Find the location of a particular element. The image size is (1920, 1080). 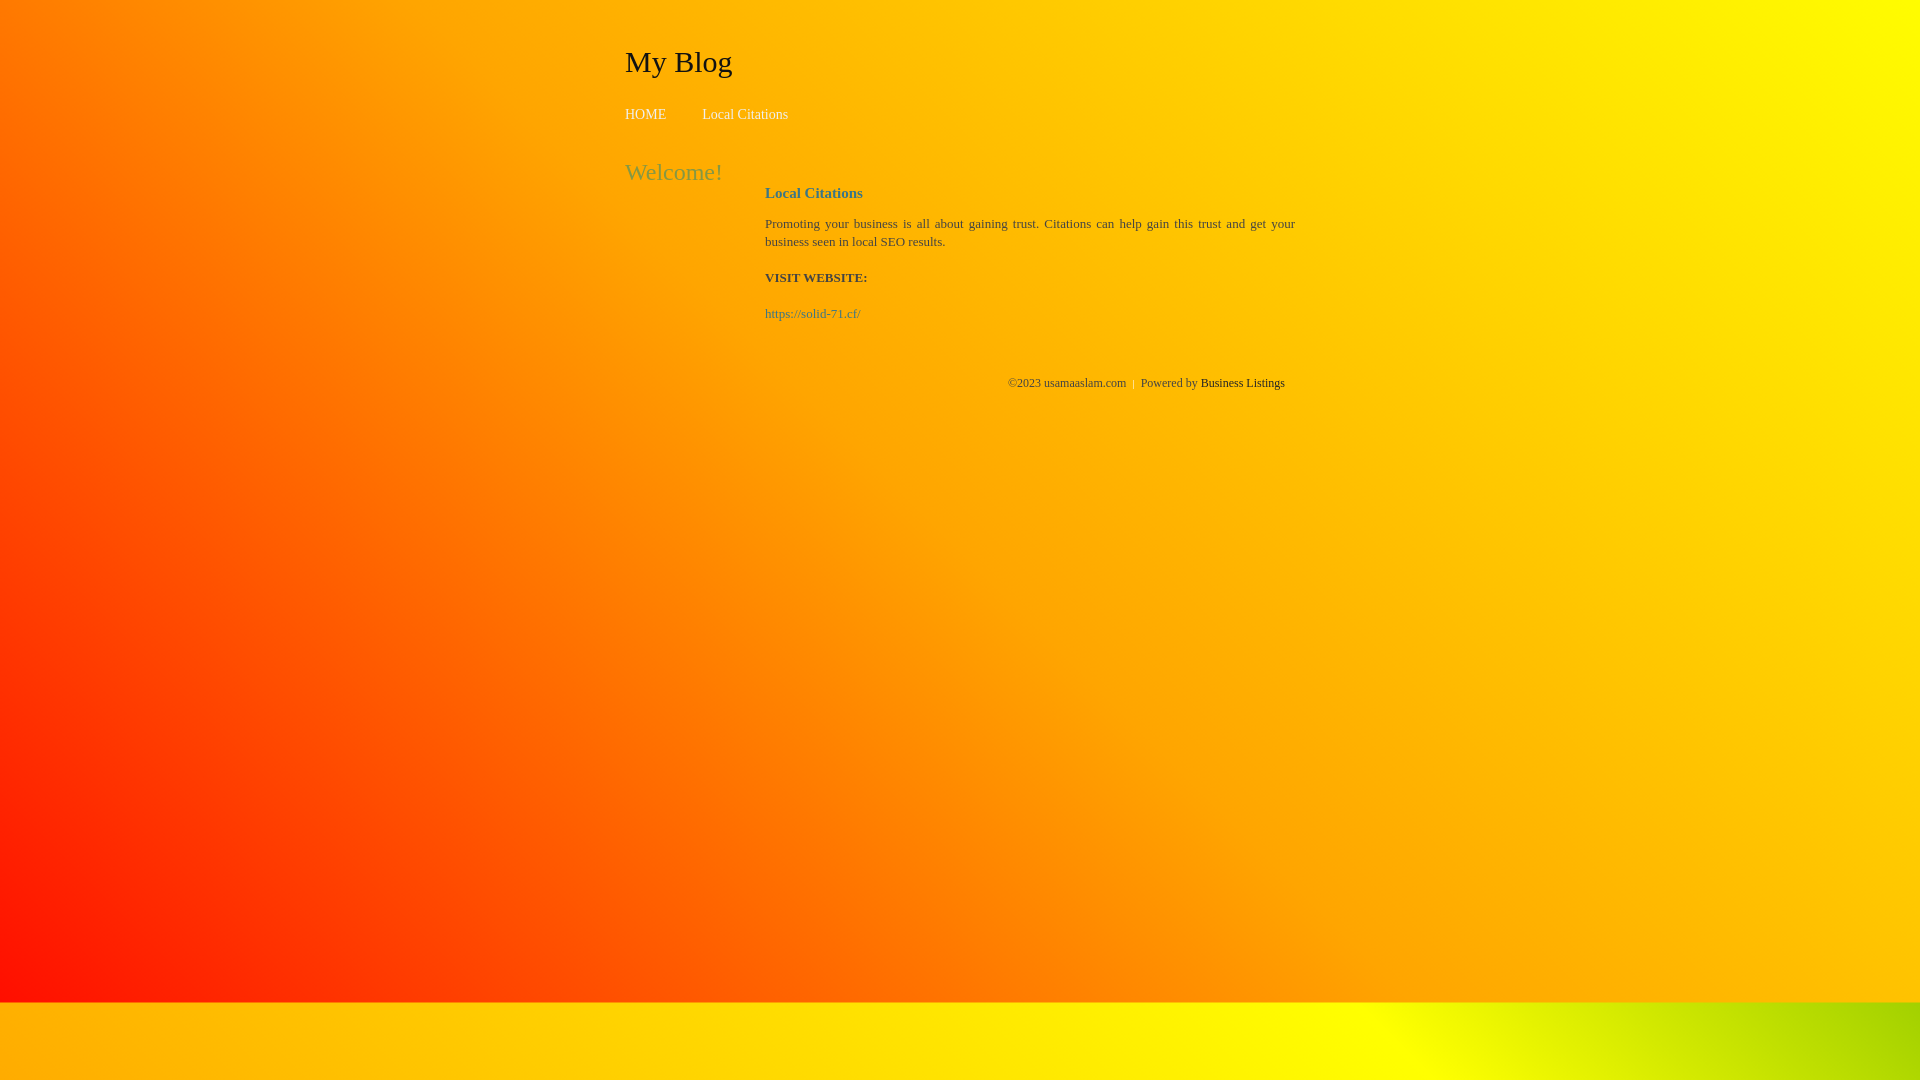

Local Citations is located at coordinates (745, 114).